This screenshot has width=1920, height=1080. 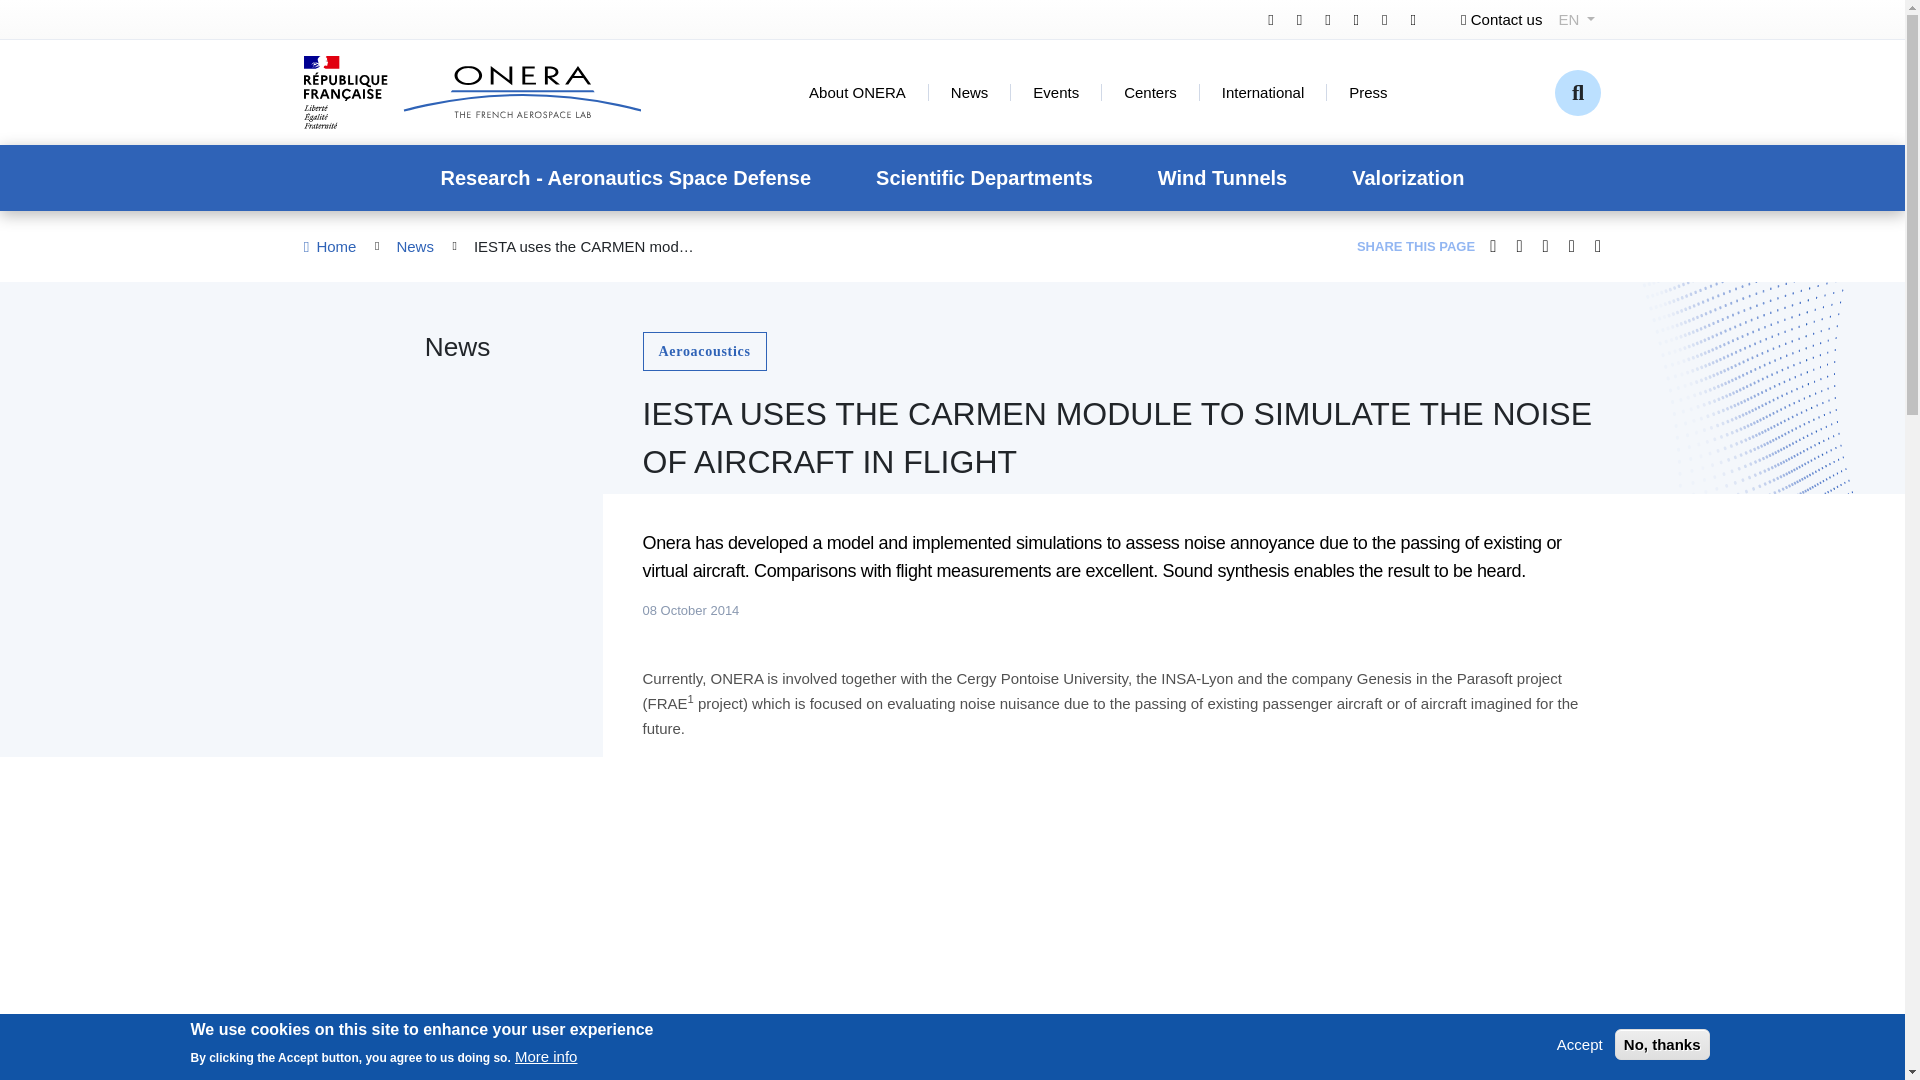 What do you see at coordinates (1150, 92) in the screenshot?
I see `Centers` at bounding box center [1150, 92].